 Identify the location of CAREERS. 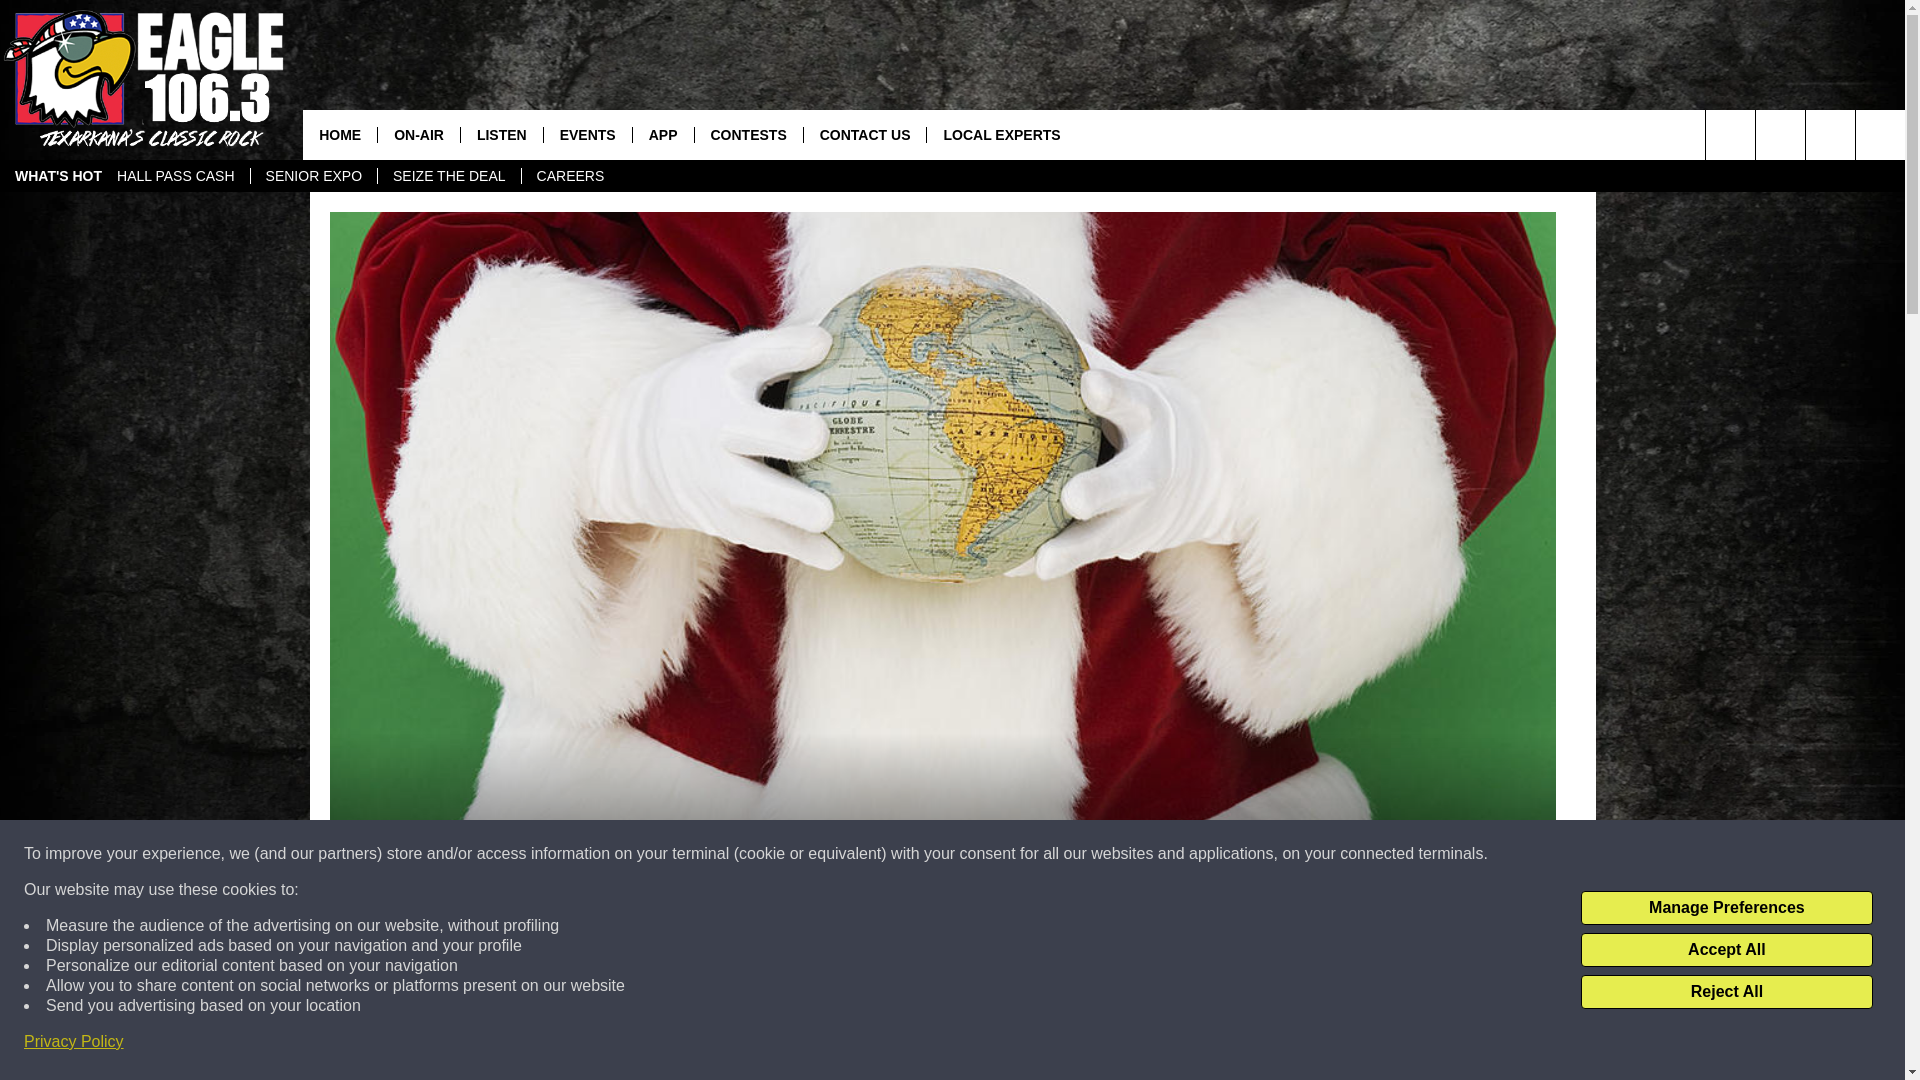
(570, 176).